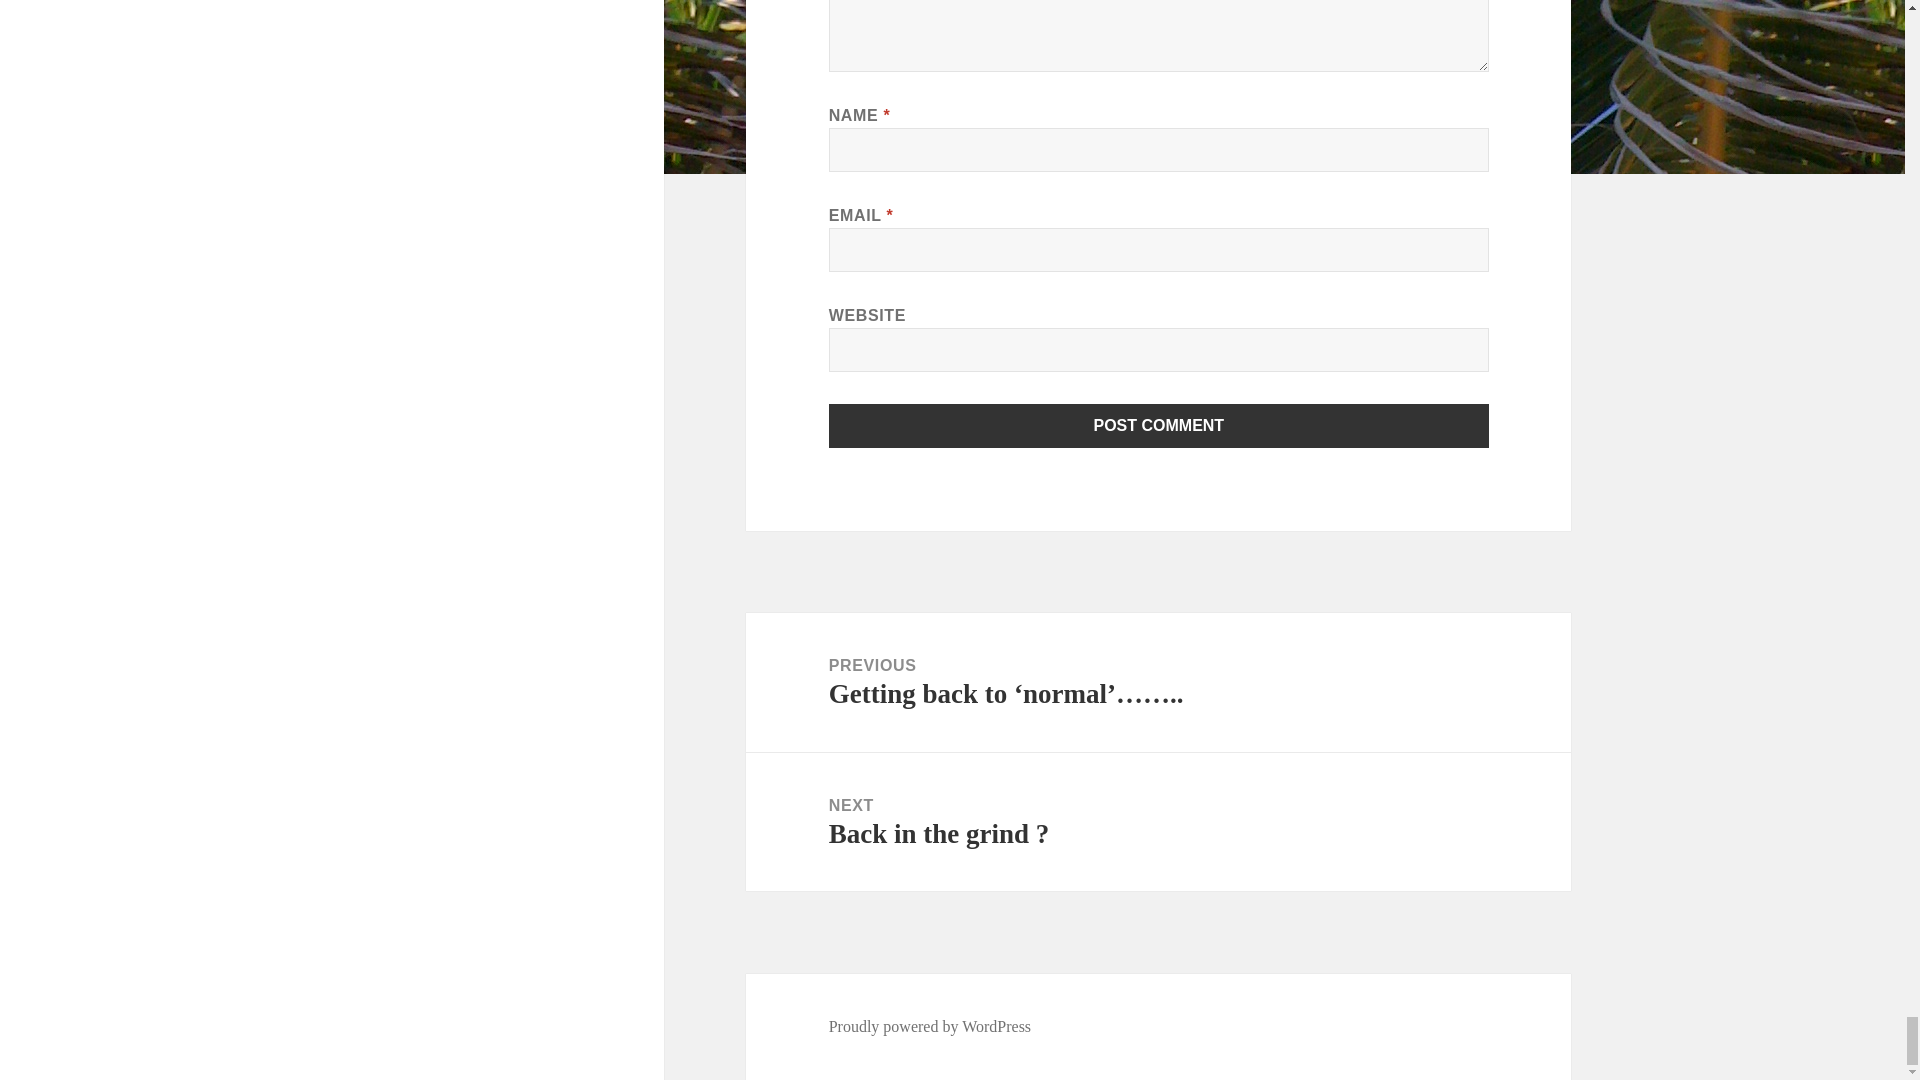 The width and height of the screenshot is (1920, 1080). What do you see at coordinates (1159, 426) in the screenshot?
I see `Post Comment` at bounding box center [1159, 426].